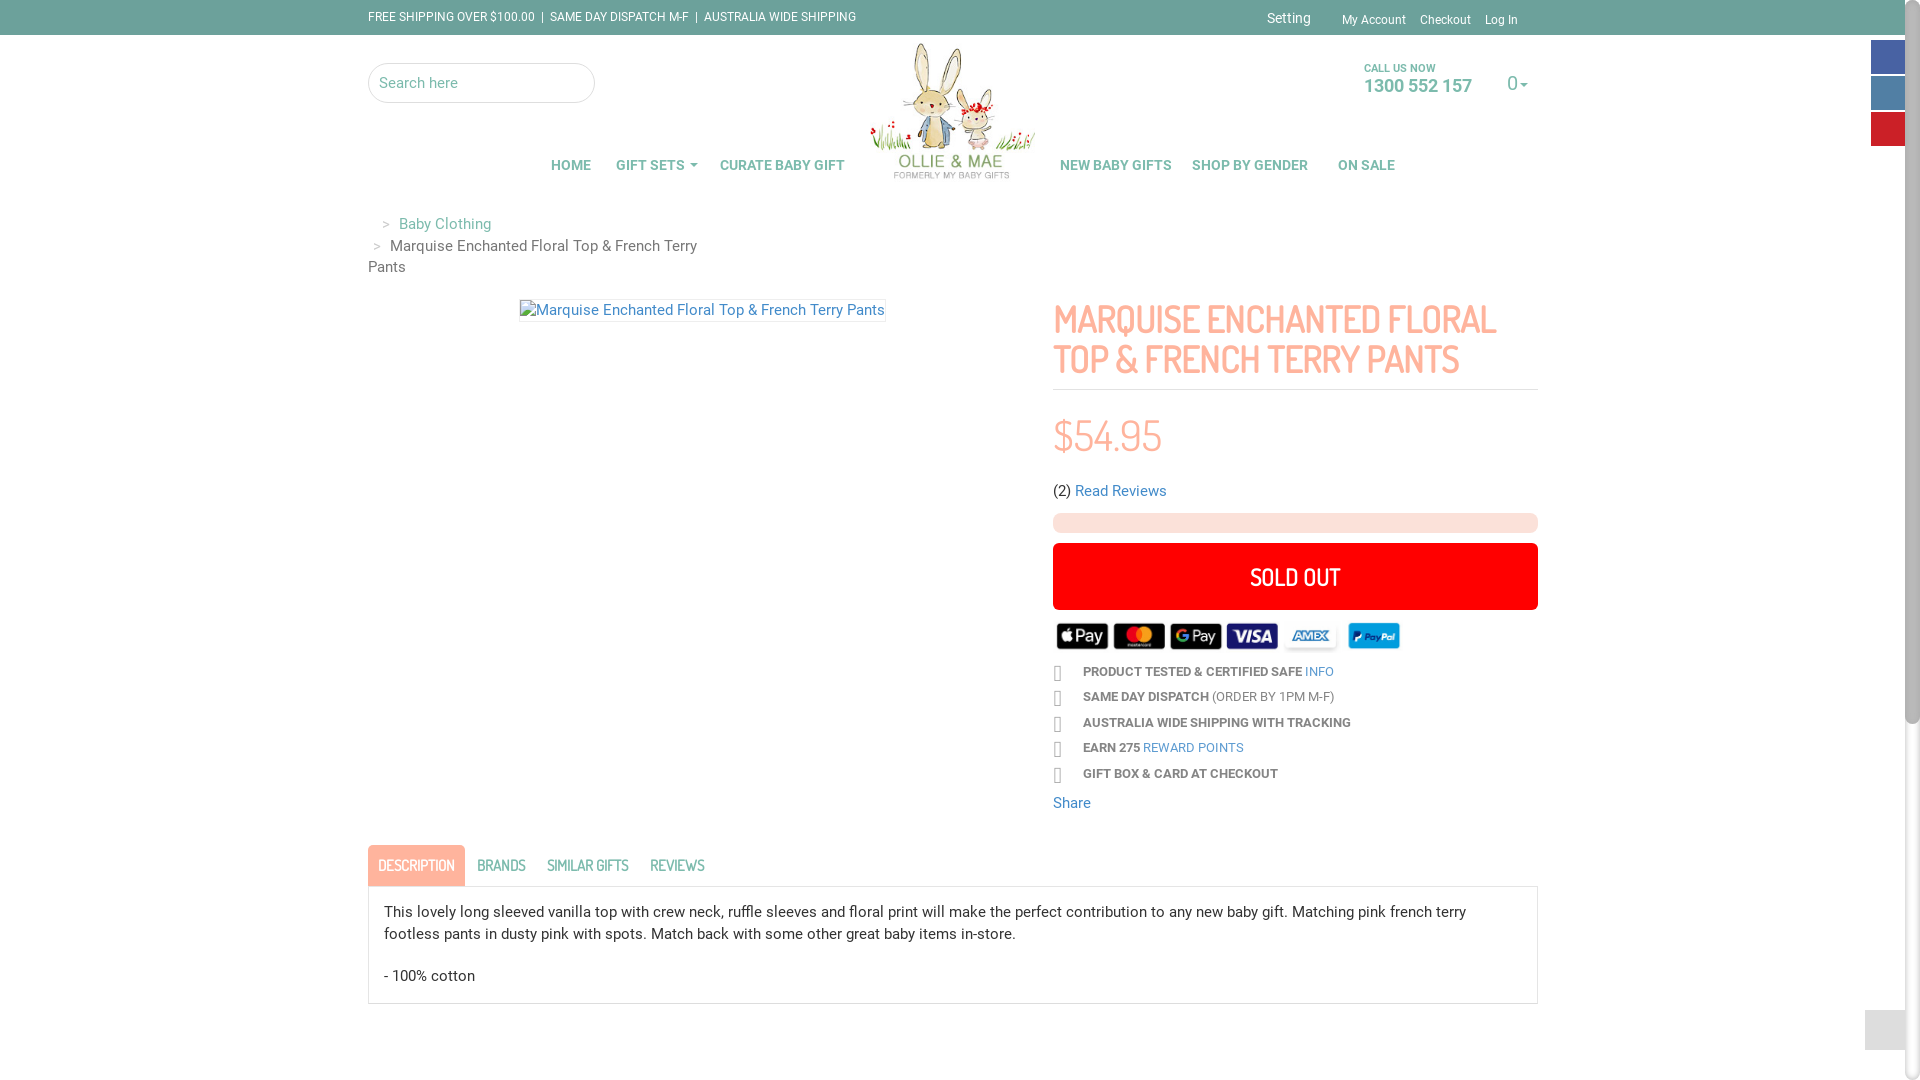 This screenshot has width=1920, height=1080. I want to click on REVIEWS, so click(677, 866).